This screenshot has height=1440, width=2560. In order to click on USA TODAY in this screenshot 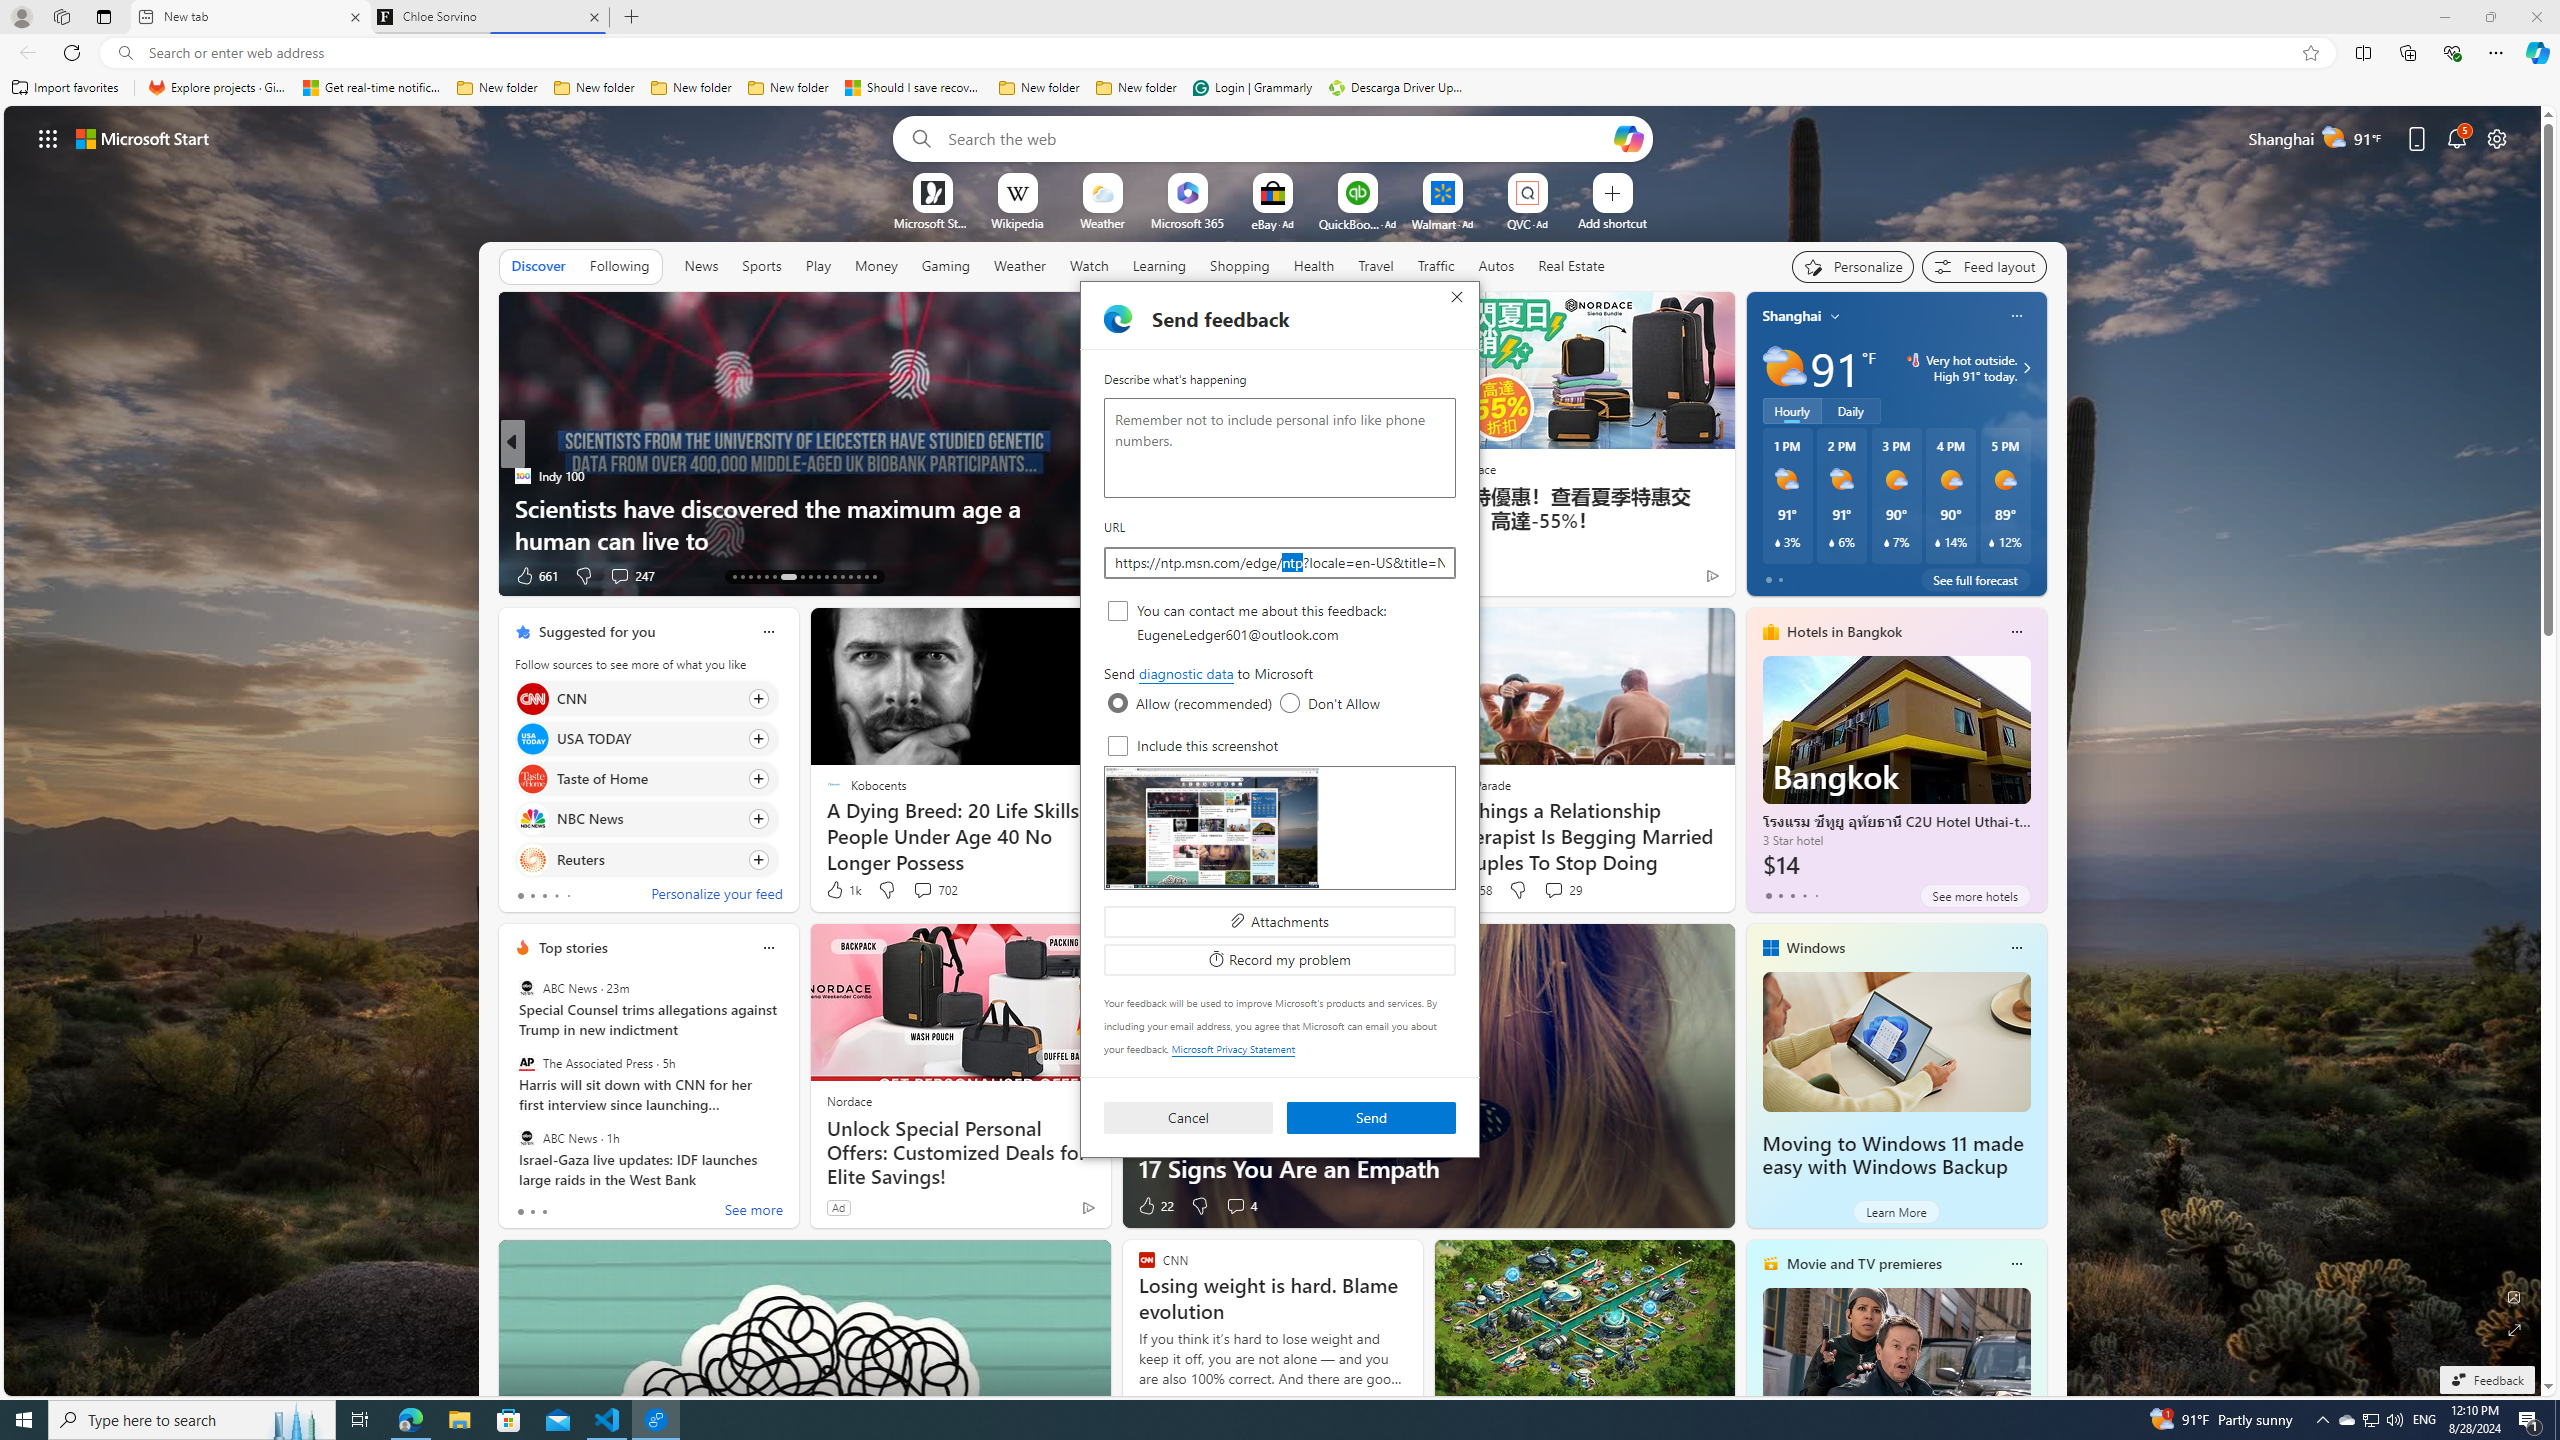, I will do `click(532, 738)`.